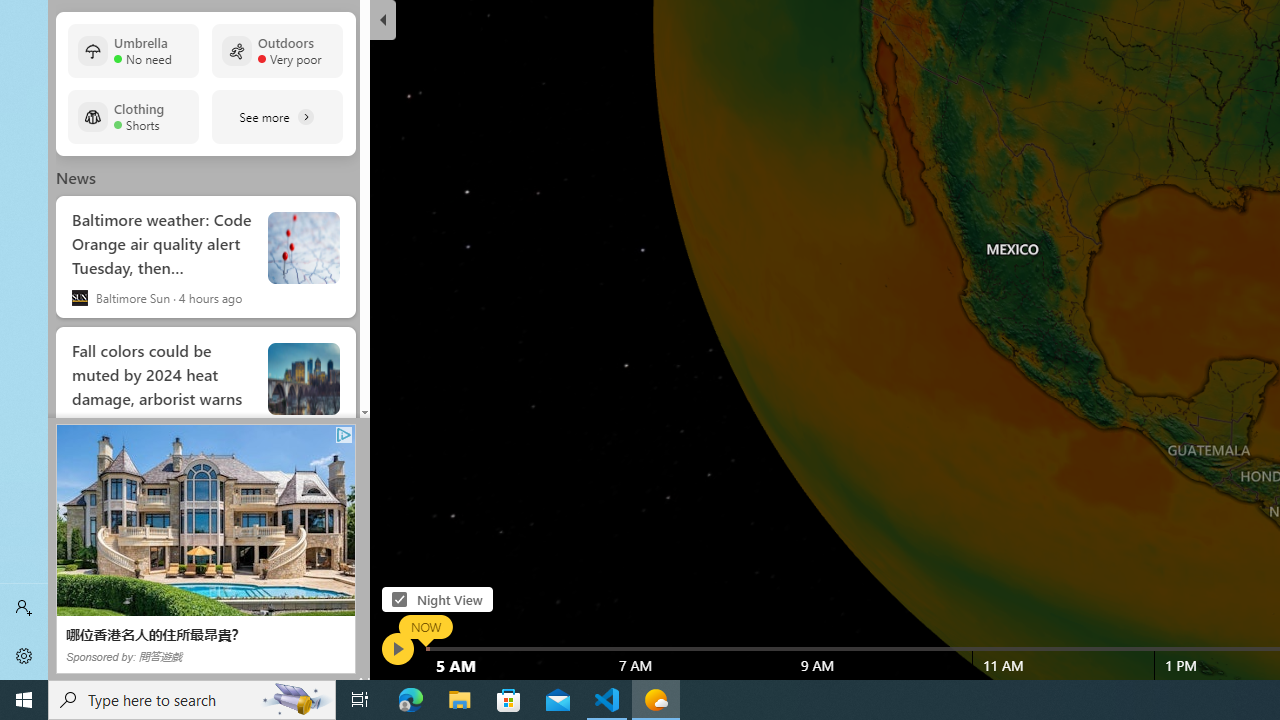 The image size is (1280, 720). What do you see at coordinates (24, 656) in the screenshot?
I see `Settings` at bounding box center [24, 656].